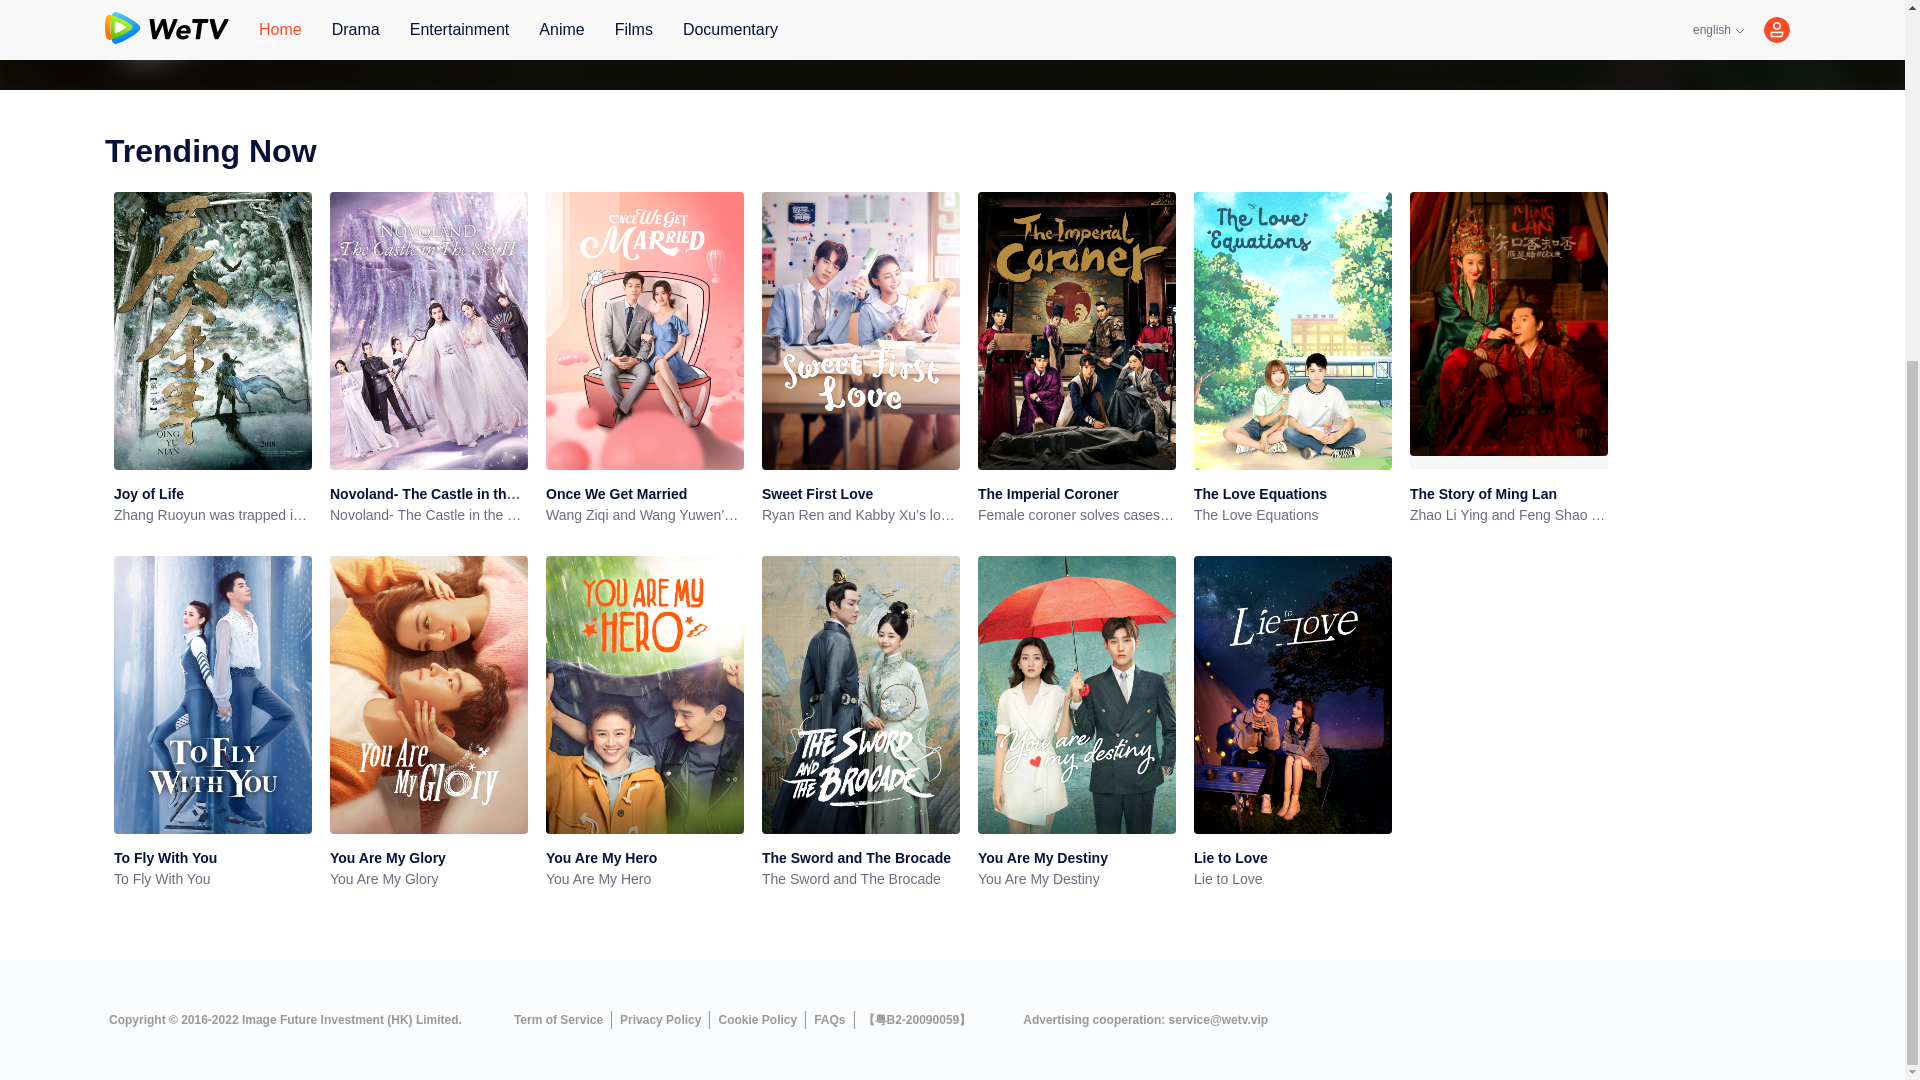  What do you see at coordinates (447, 494) in the screenshot?
I see `Novoland- The Castle in the Sky S2` at bounding box center [447, 494].